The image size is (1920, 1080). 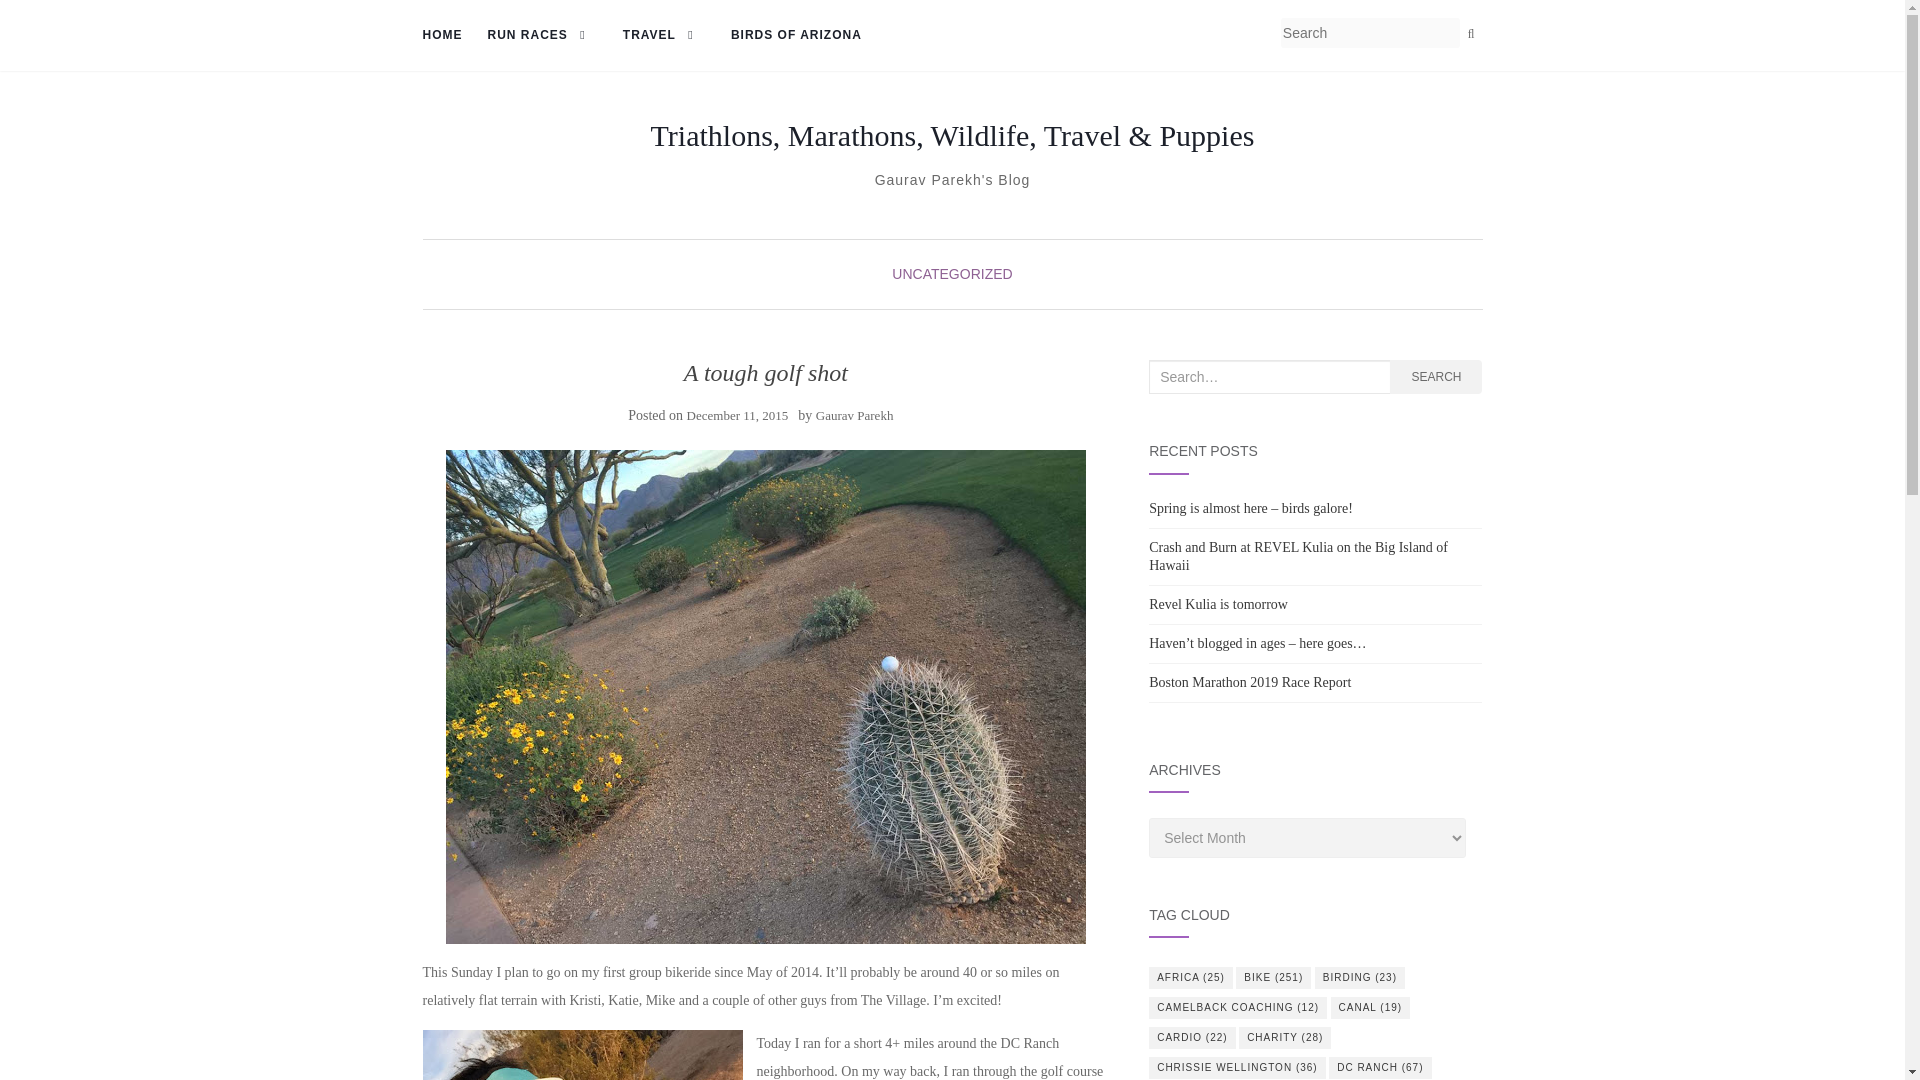 I want to click on Travel, so click(x=664, y=36).